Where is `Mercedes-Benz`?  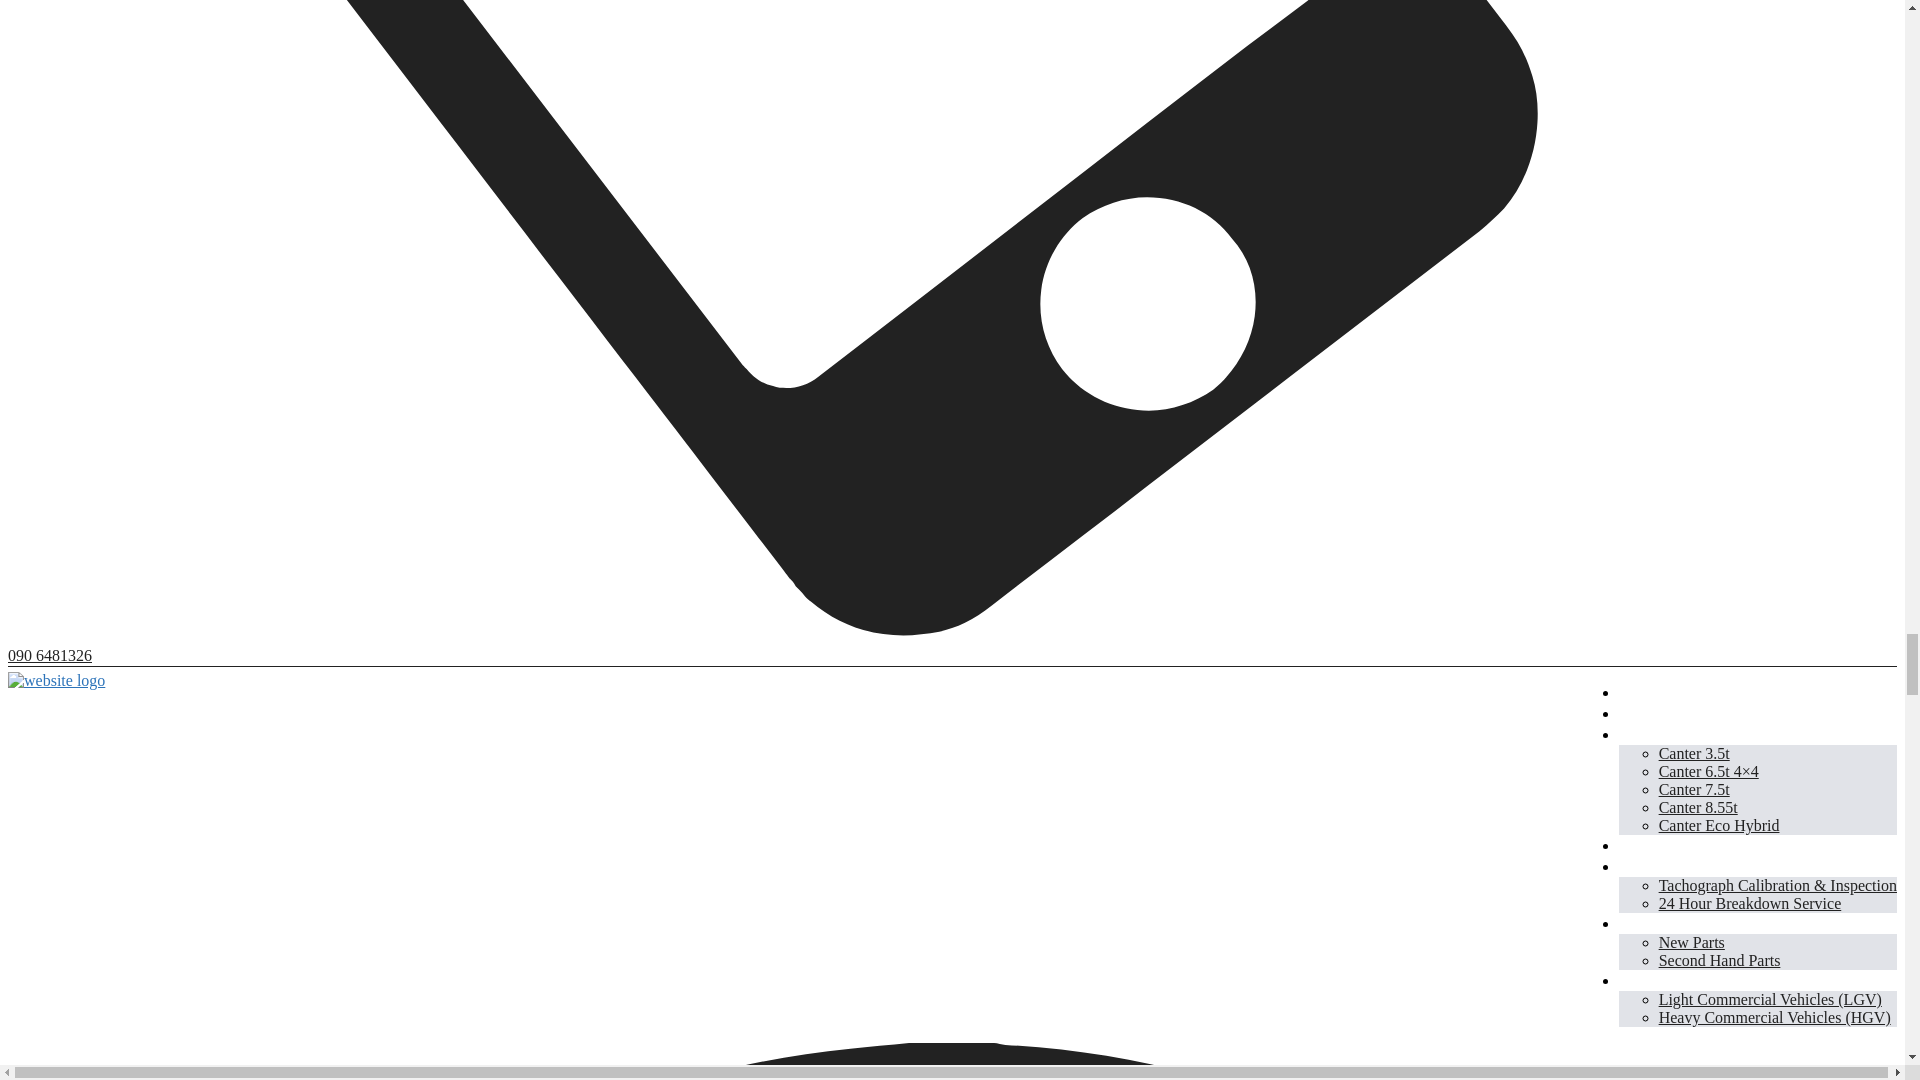
Mercedes-Benz is located at coordinates (1674, 712).